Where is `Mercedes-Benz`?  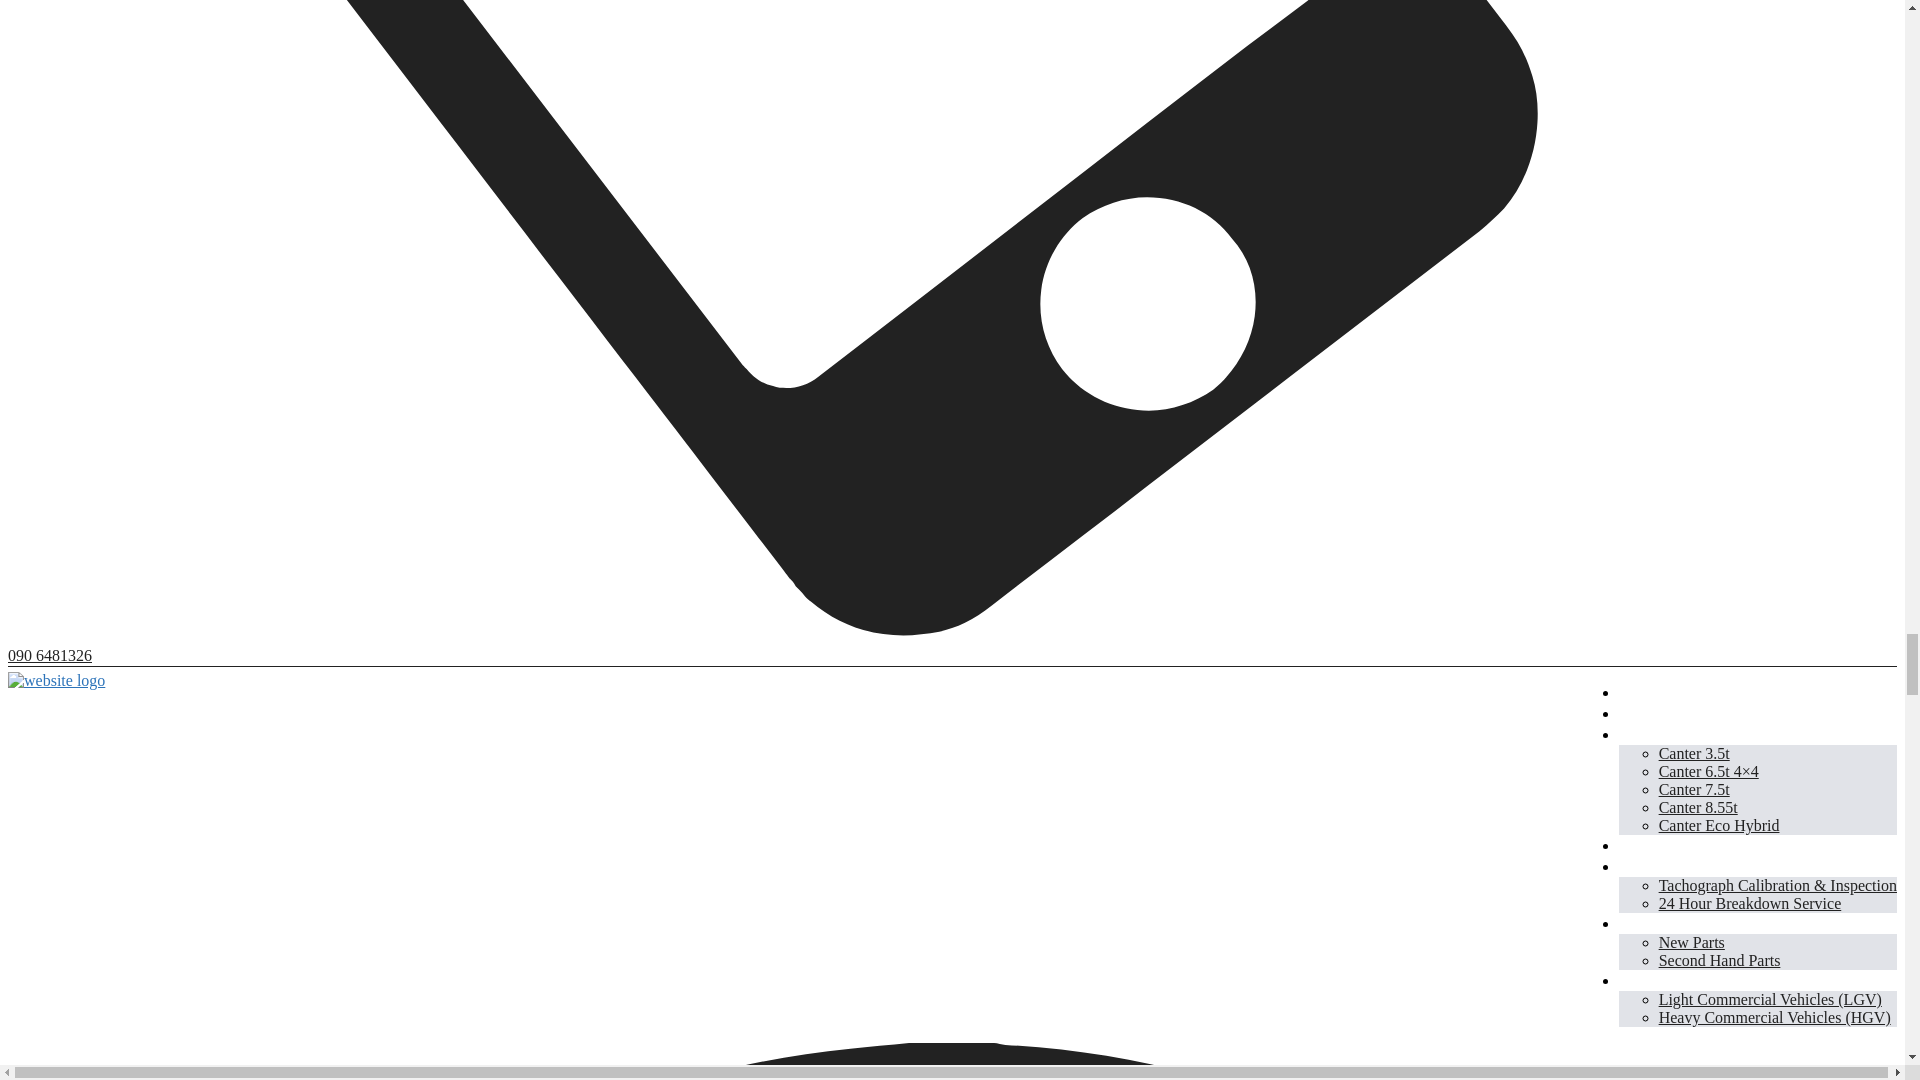
Mercedes-Benz is located at coordinates (1674, 712).